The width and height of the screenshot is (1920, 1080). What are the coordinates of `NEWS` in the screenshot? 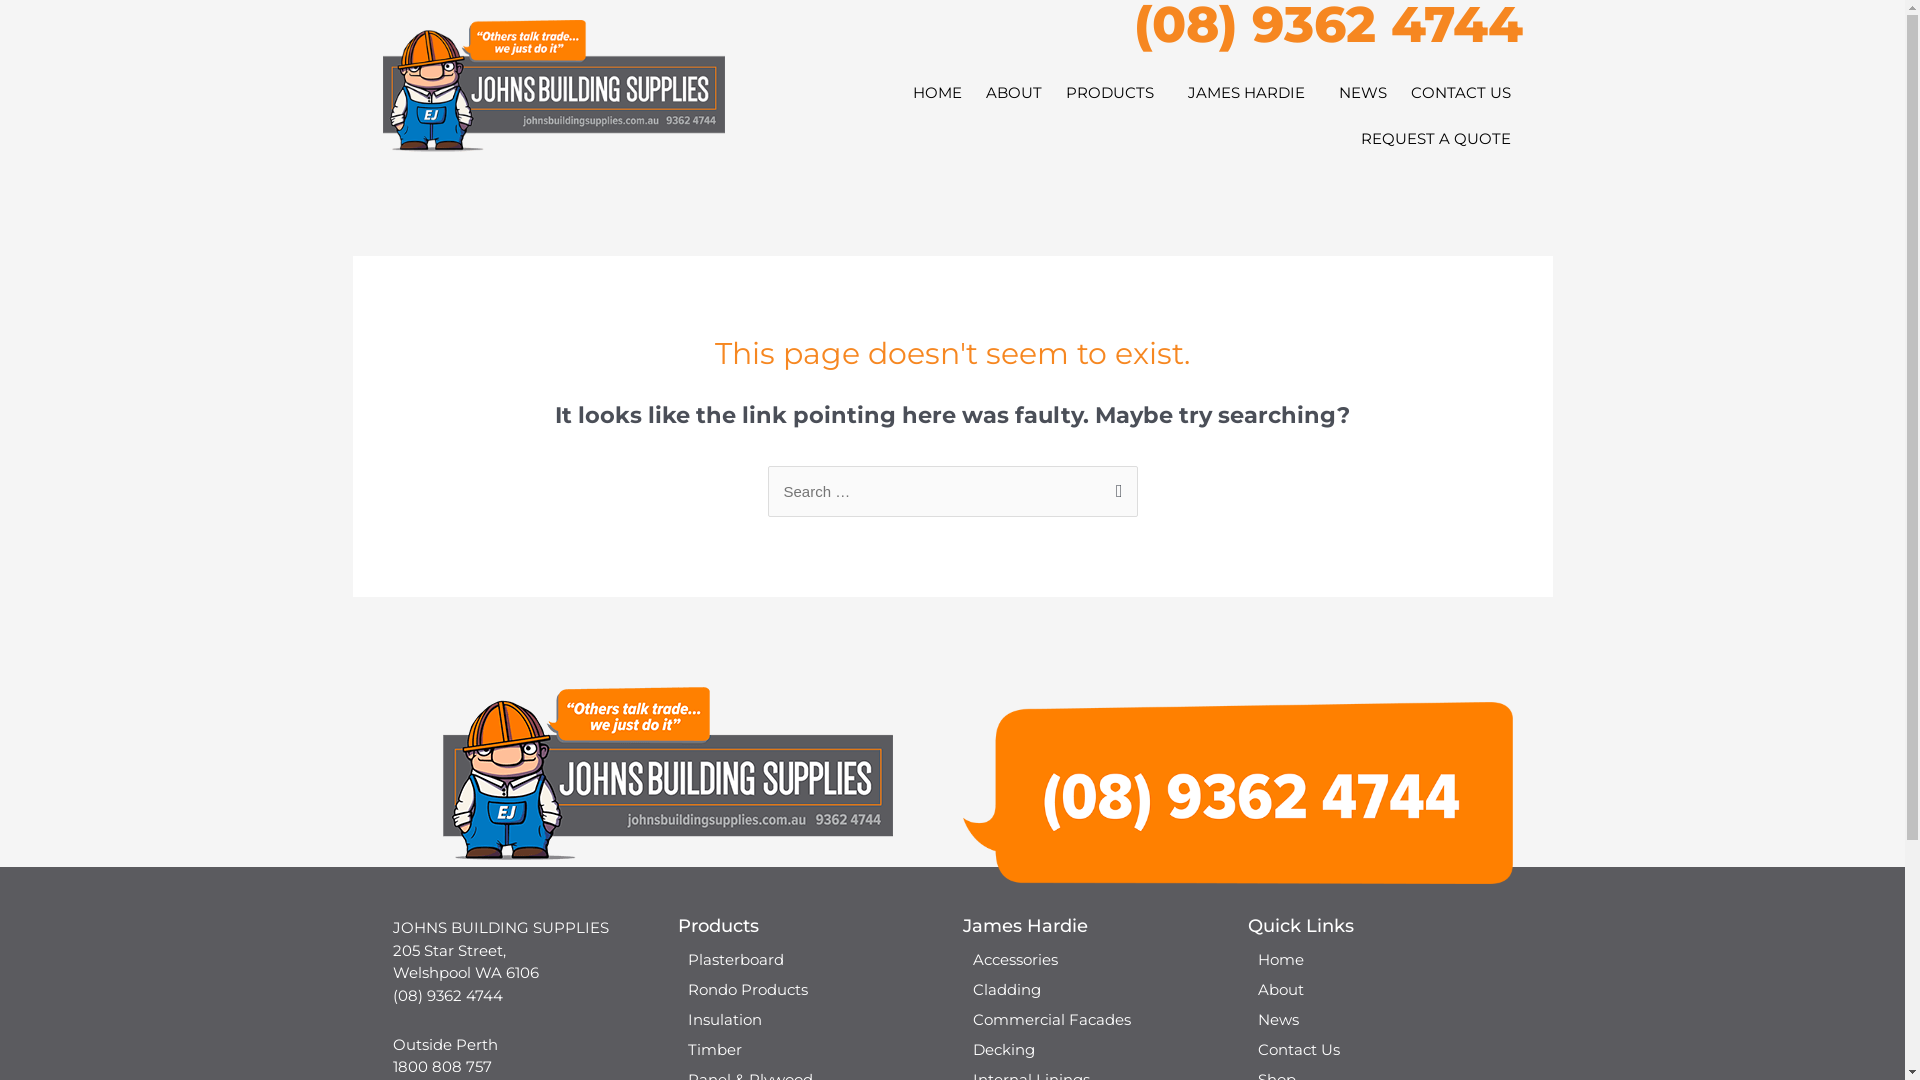 It's located at (1362, 93).